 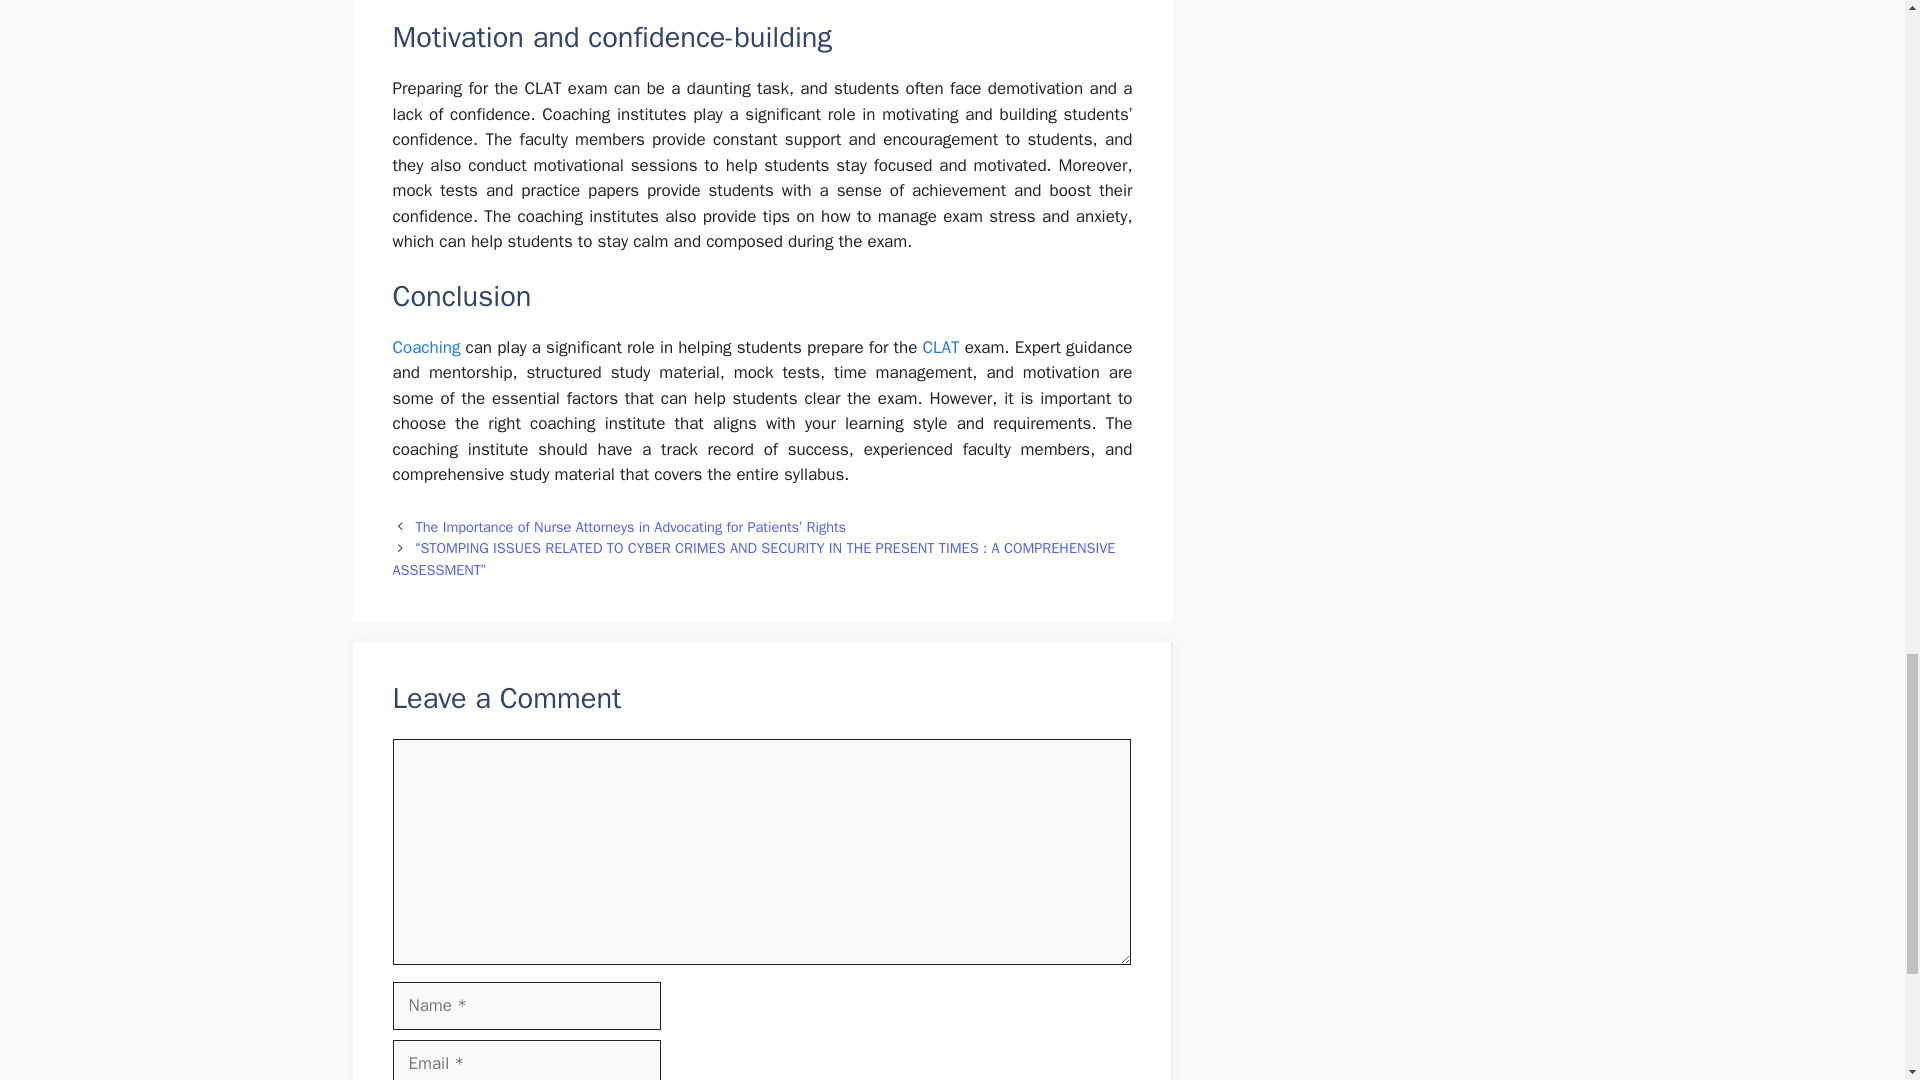 What do you see at coordinates (426, 346) in the screenshot?
I see `Coaching` at bounding box center [426, 346].